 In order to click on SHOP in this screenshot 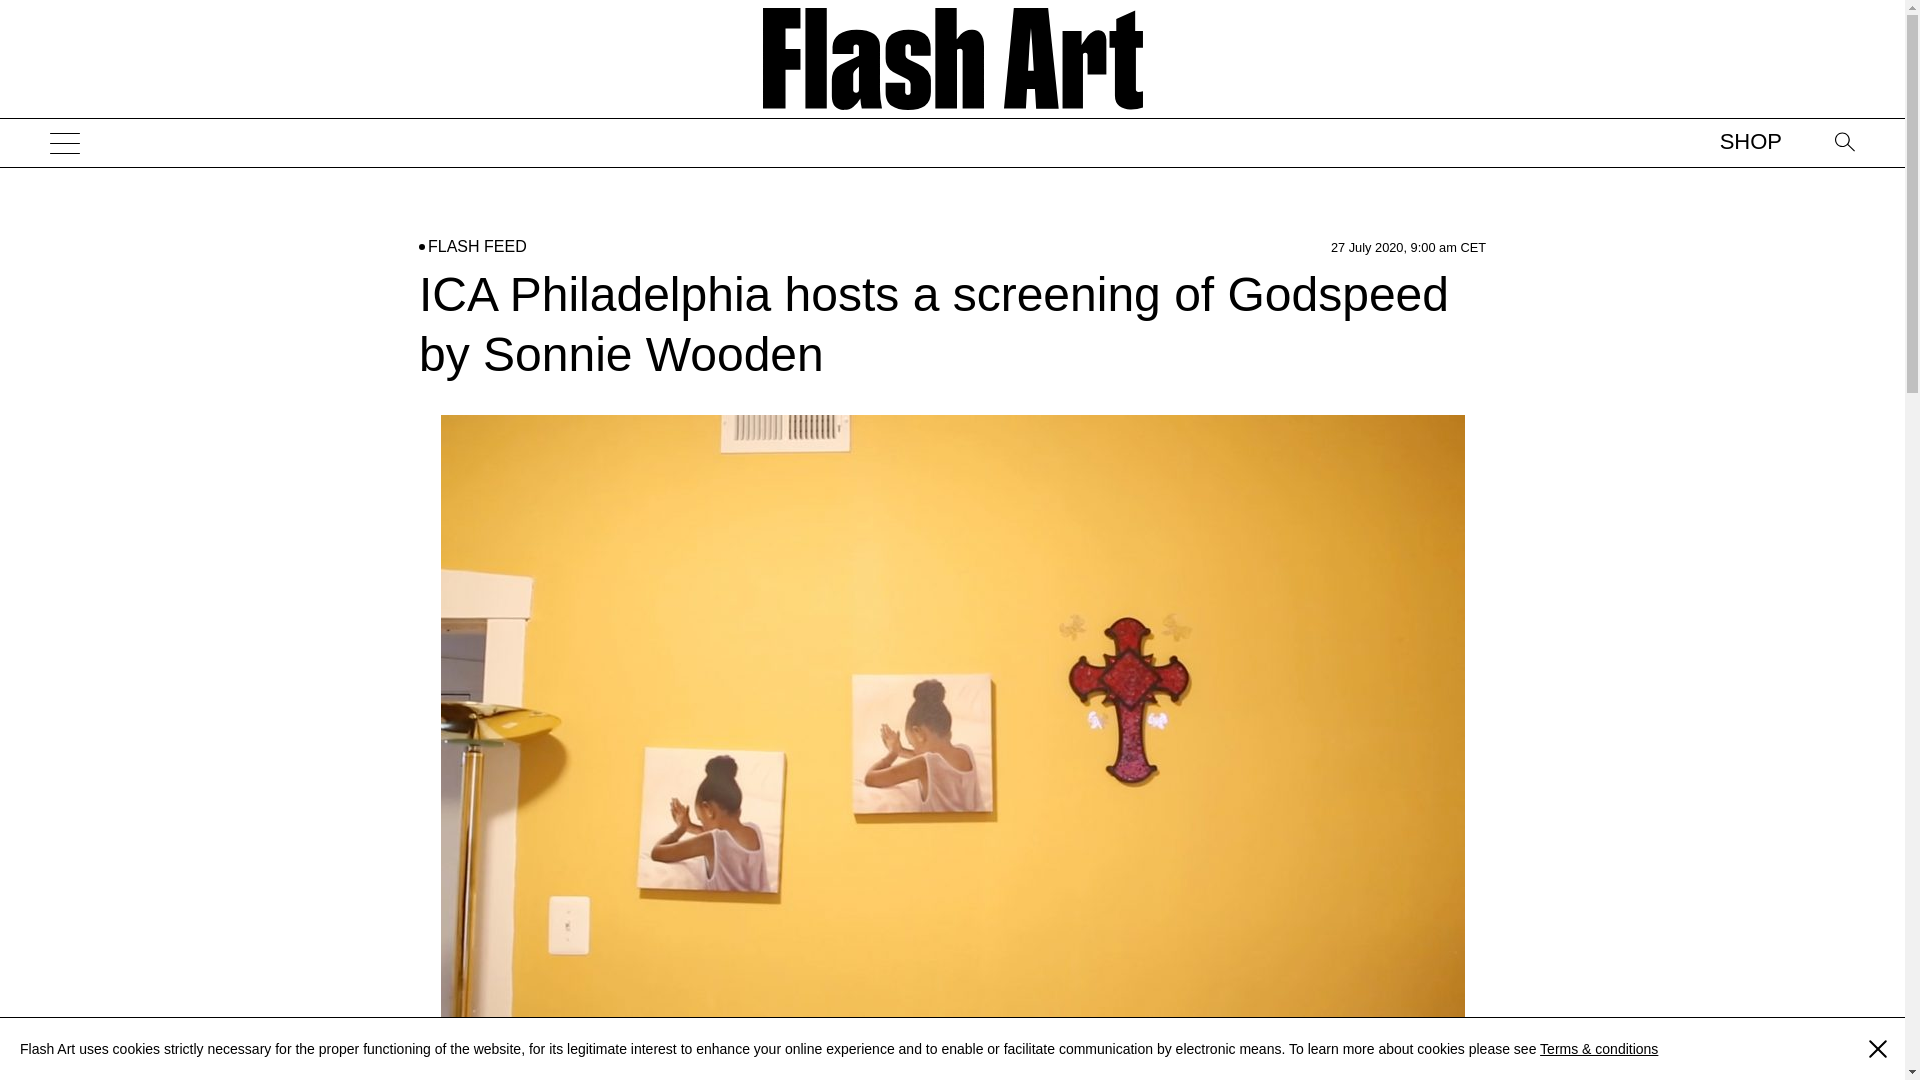, I will do `click(1750, 141)`.